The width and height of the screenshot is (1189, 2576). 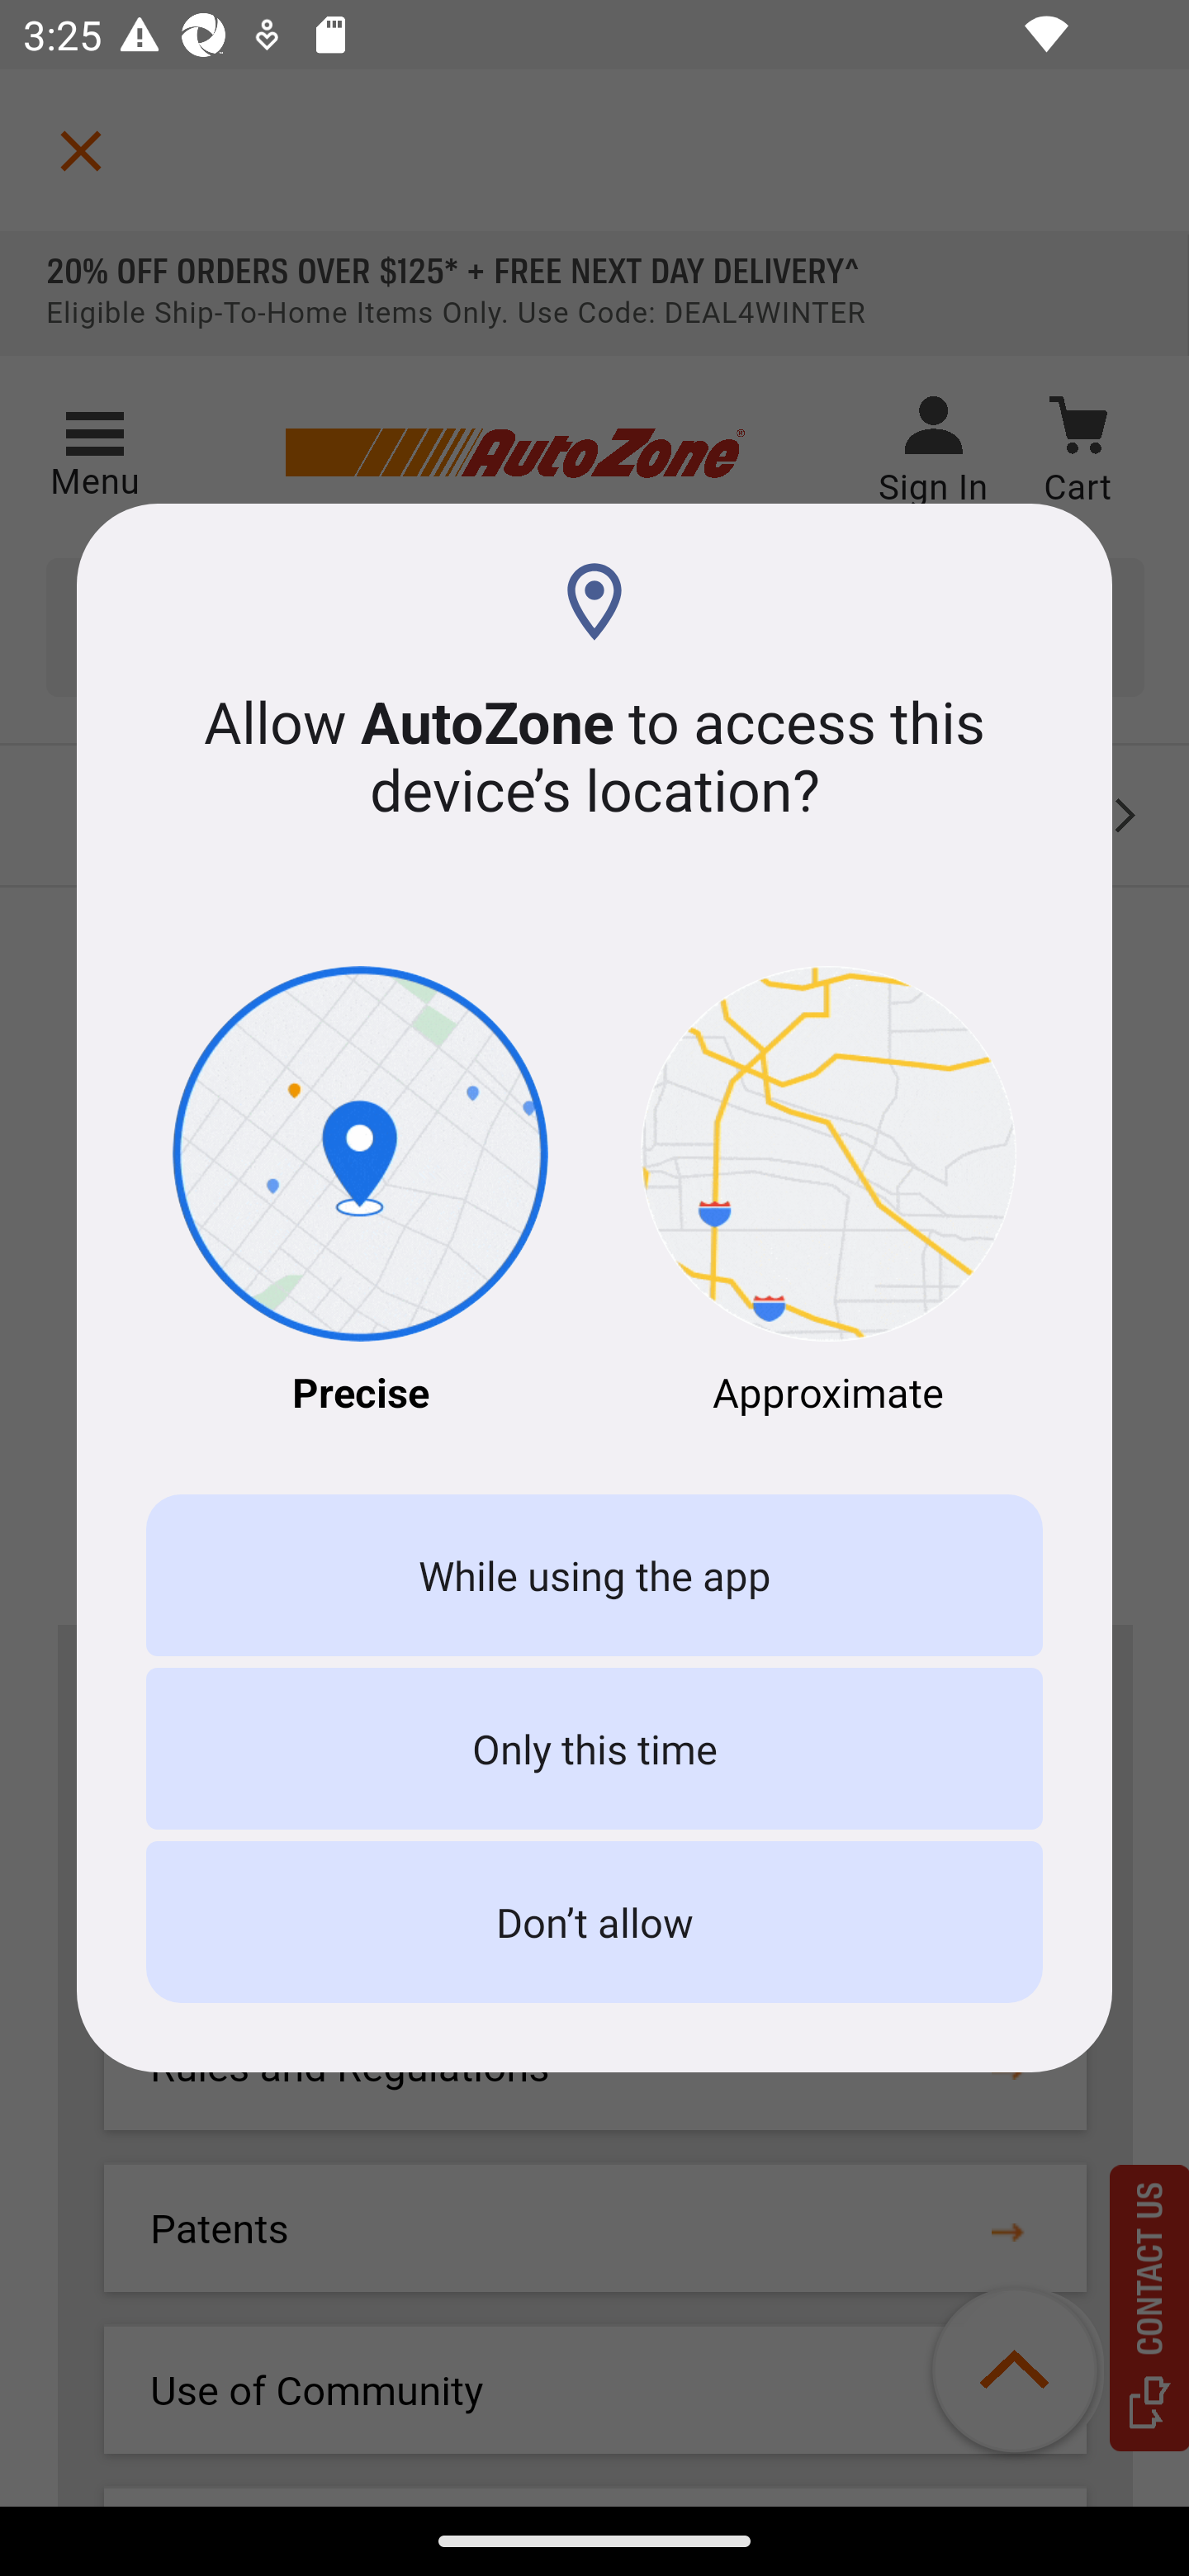 What do you see at coordinates (594, 1922) in the screenshot?
I see `Don’t allow` at bounding box center [594, 1922].